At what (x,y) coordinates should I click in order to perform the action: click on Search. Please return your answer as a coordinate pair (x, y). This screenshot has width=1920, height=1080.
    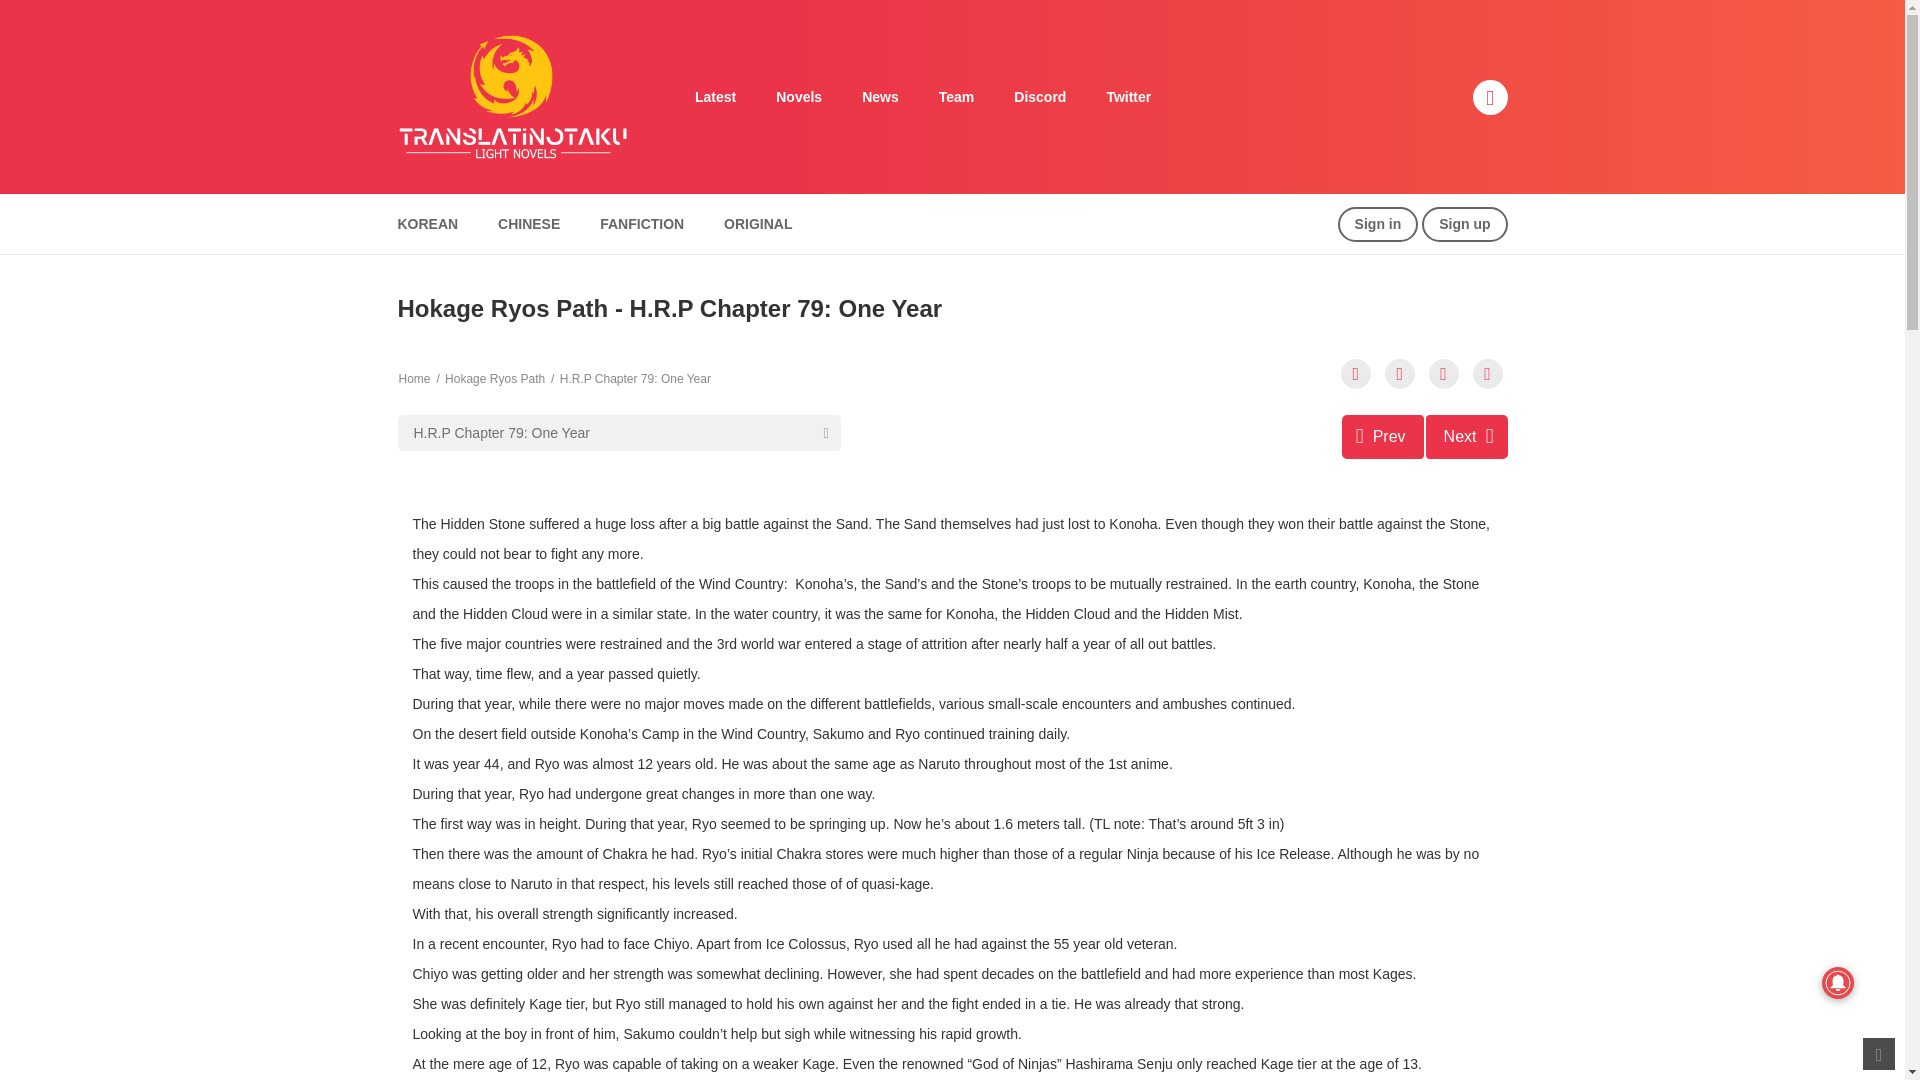
    Looking at the image, I should click on (1279, 12).